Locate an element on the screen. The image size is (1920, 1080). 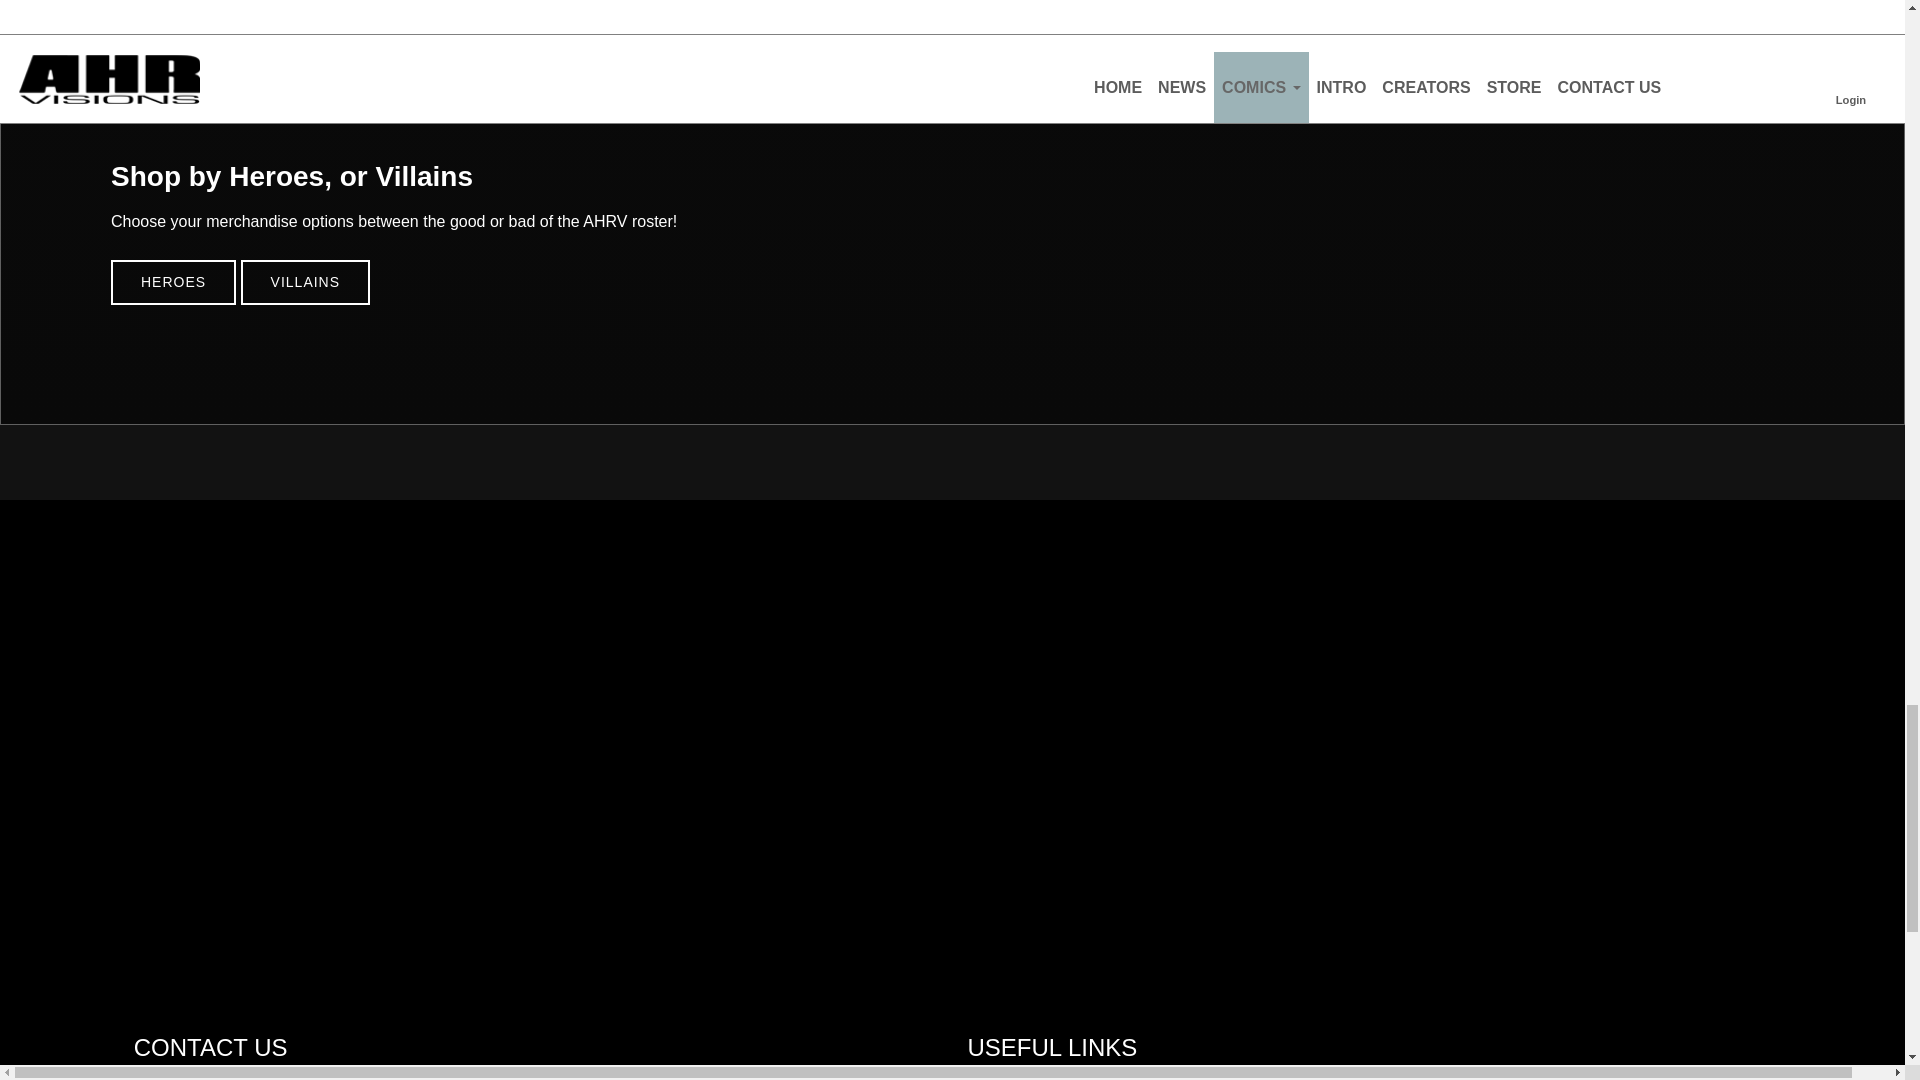
HEROES is located at coordinates (174, 282).